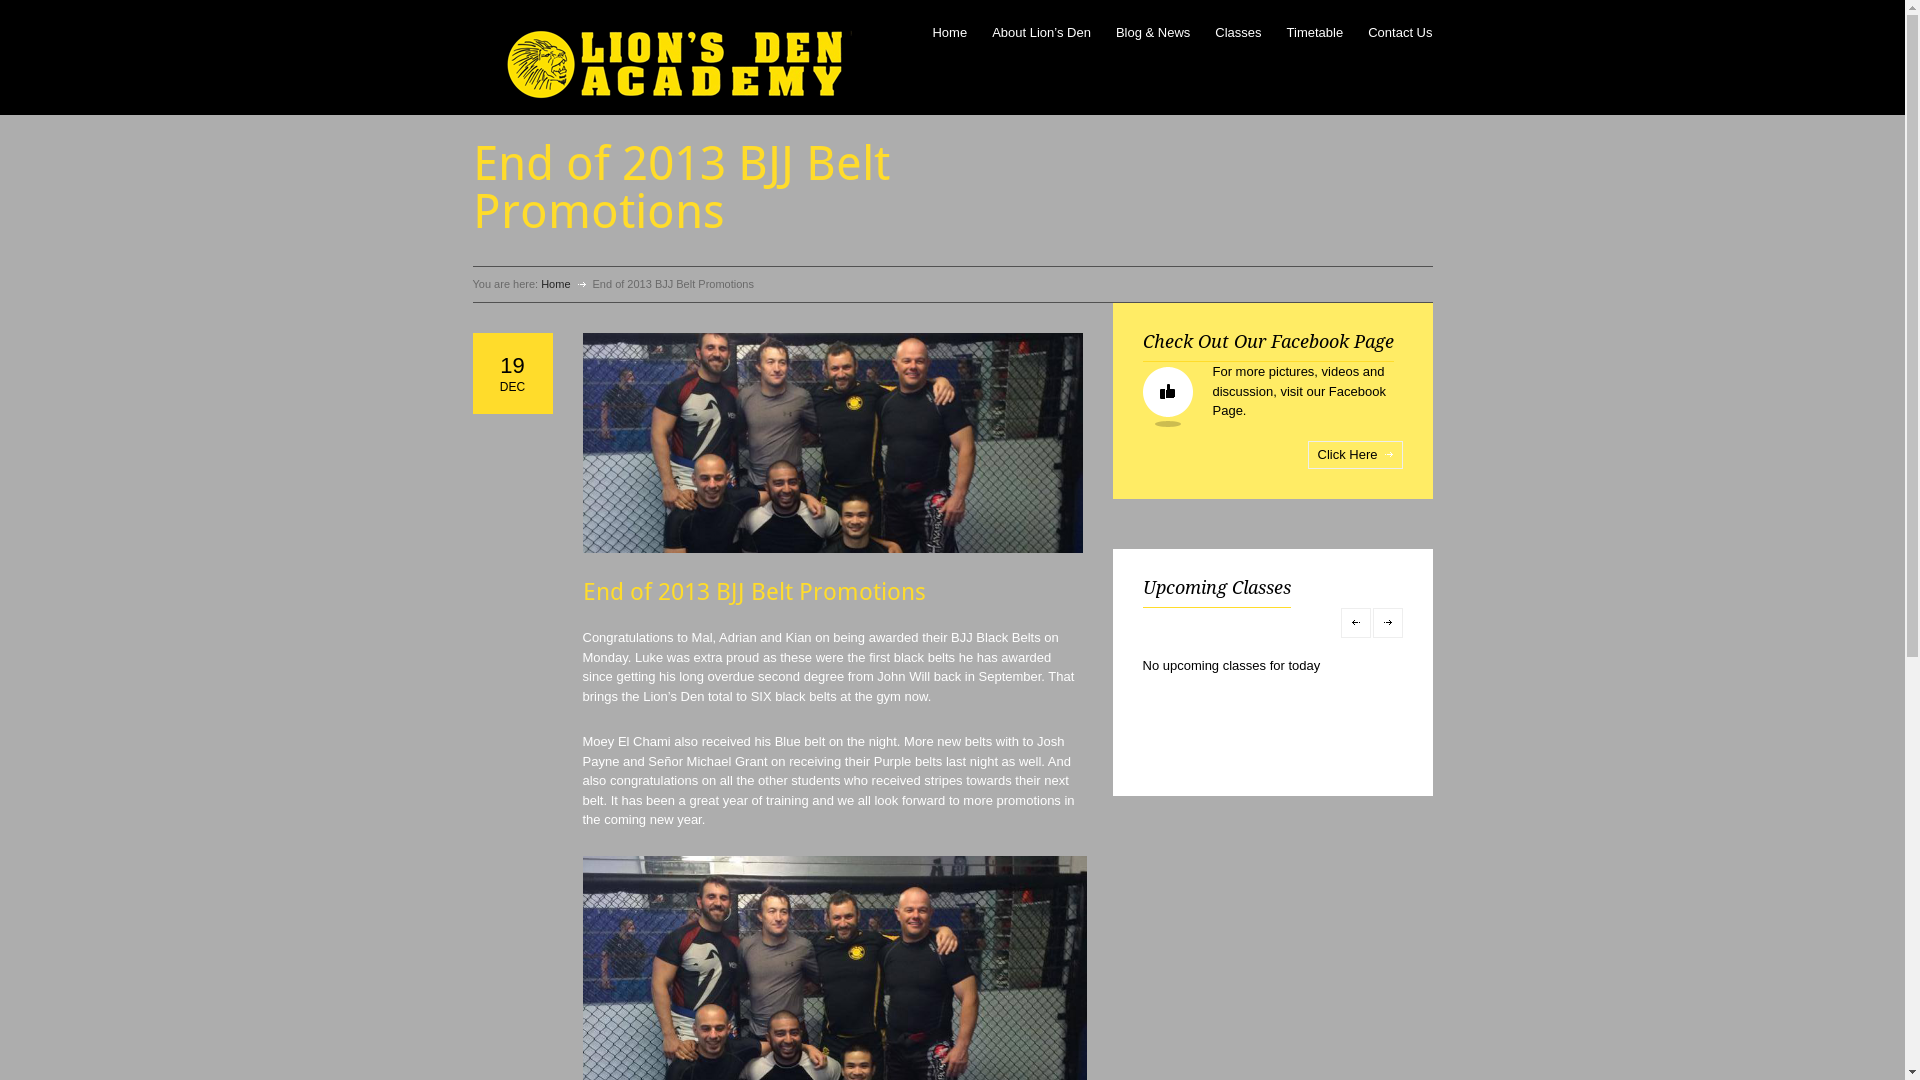  What do you see at coordinates (556, 284) in the screenshot?
I see `Home` at bounding box center [556, 284].